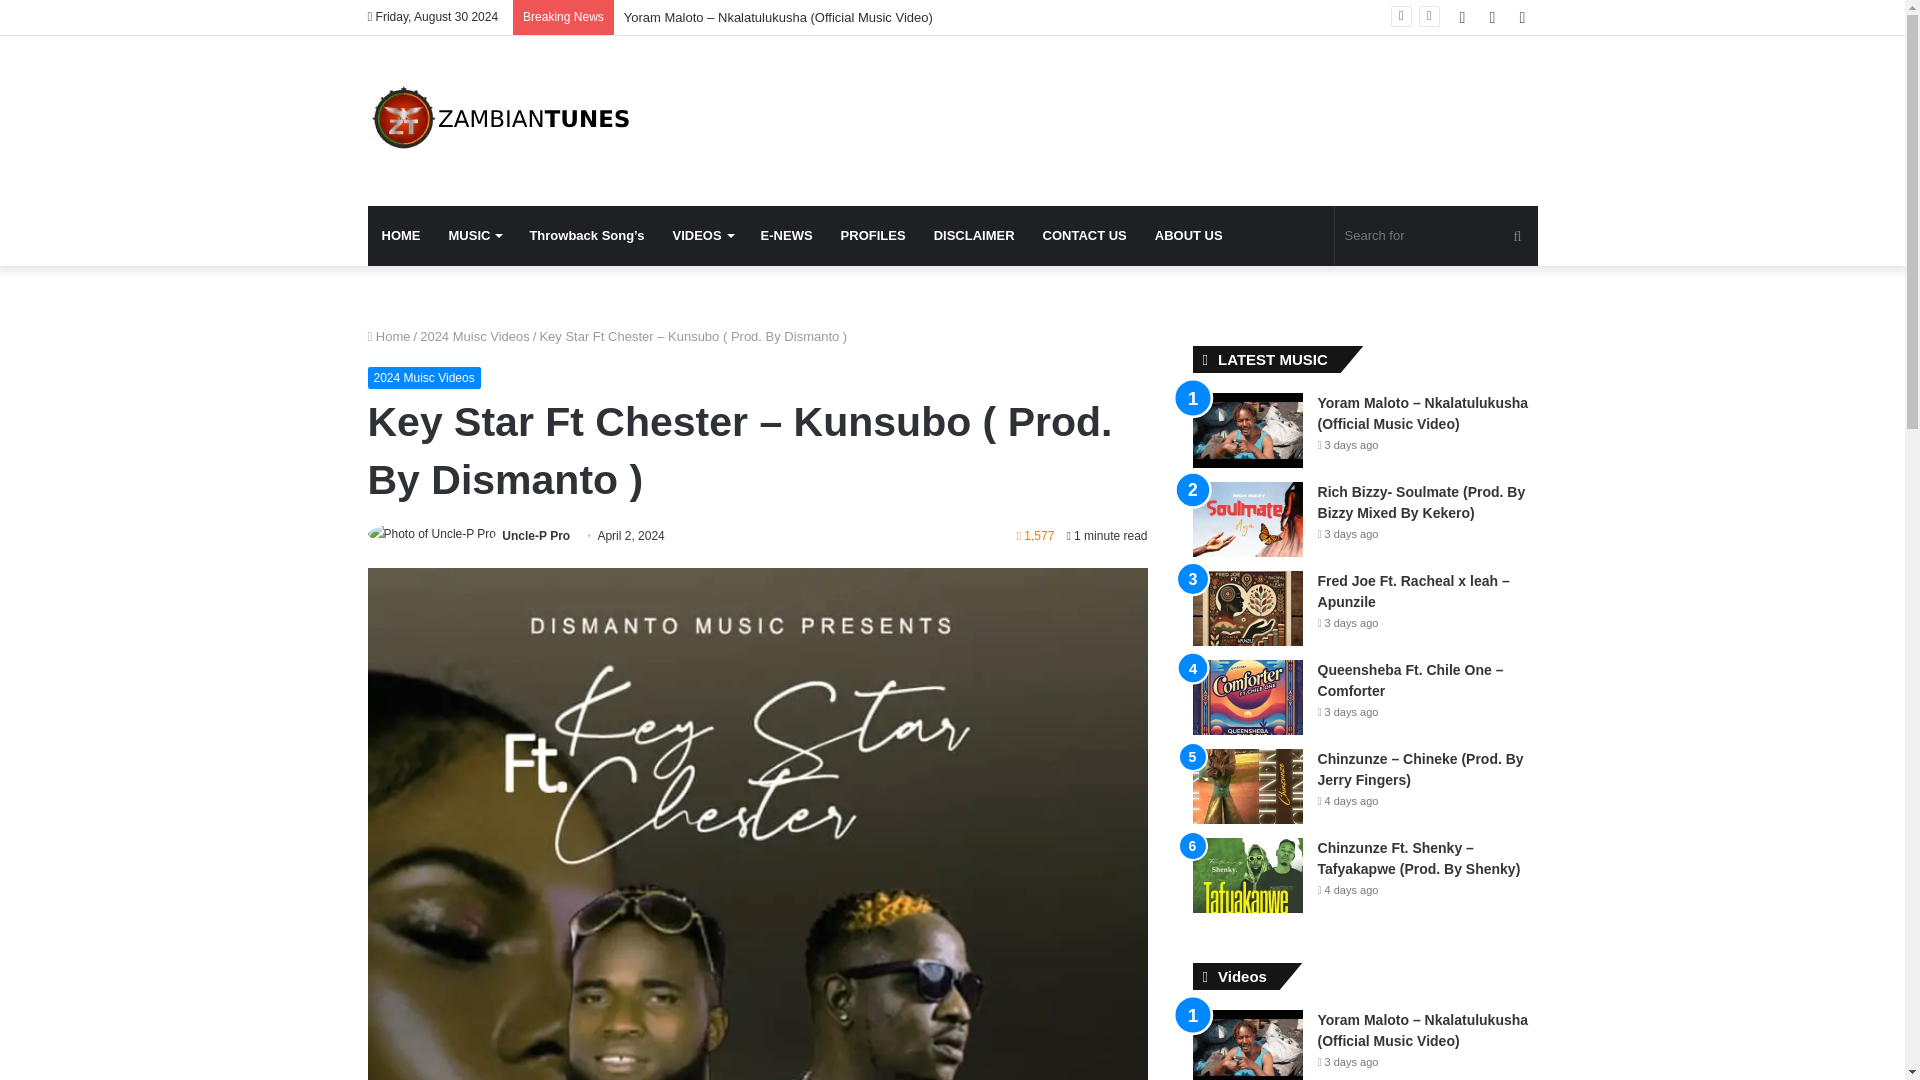 The image size is (1920, 1080). Describe the element at coordinates (974, 236) in the screenshot. I see `DISCLAIMER` at that location.